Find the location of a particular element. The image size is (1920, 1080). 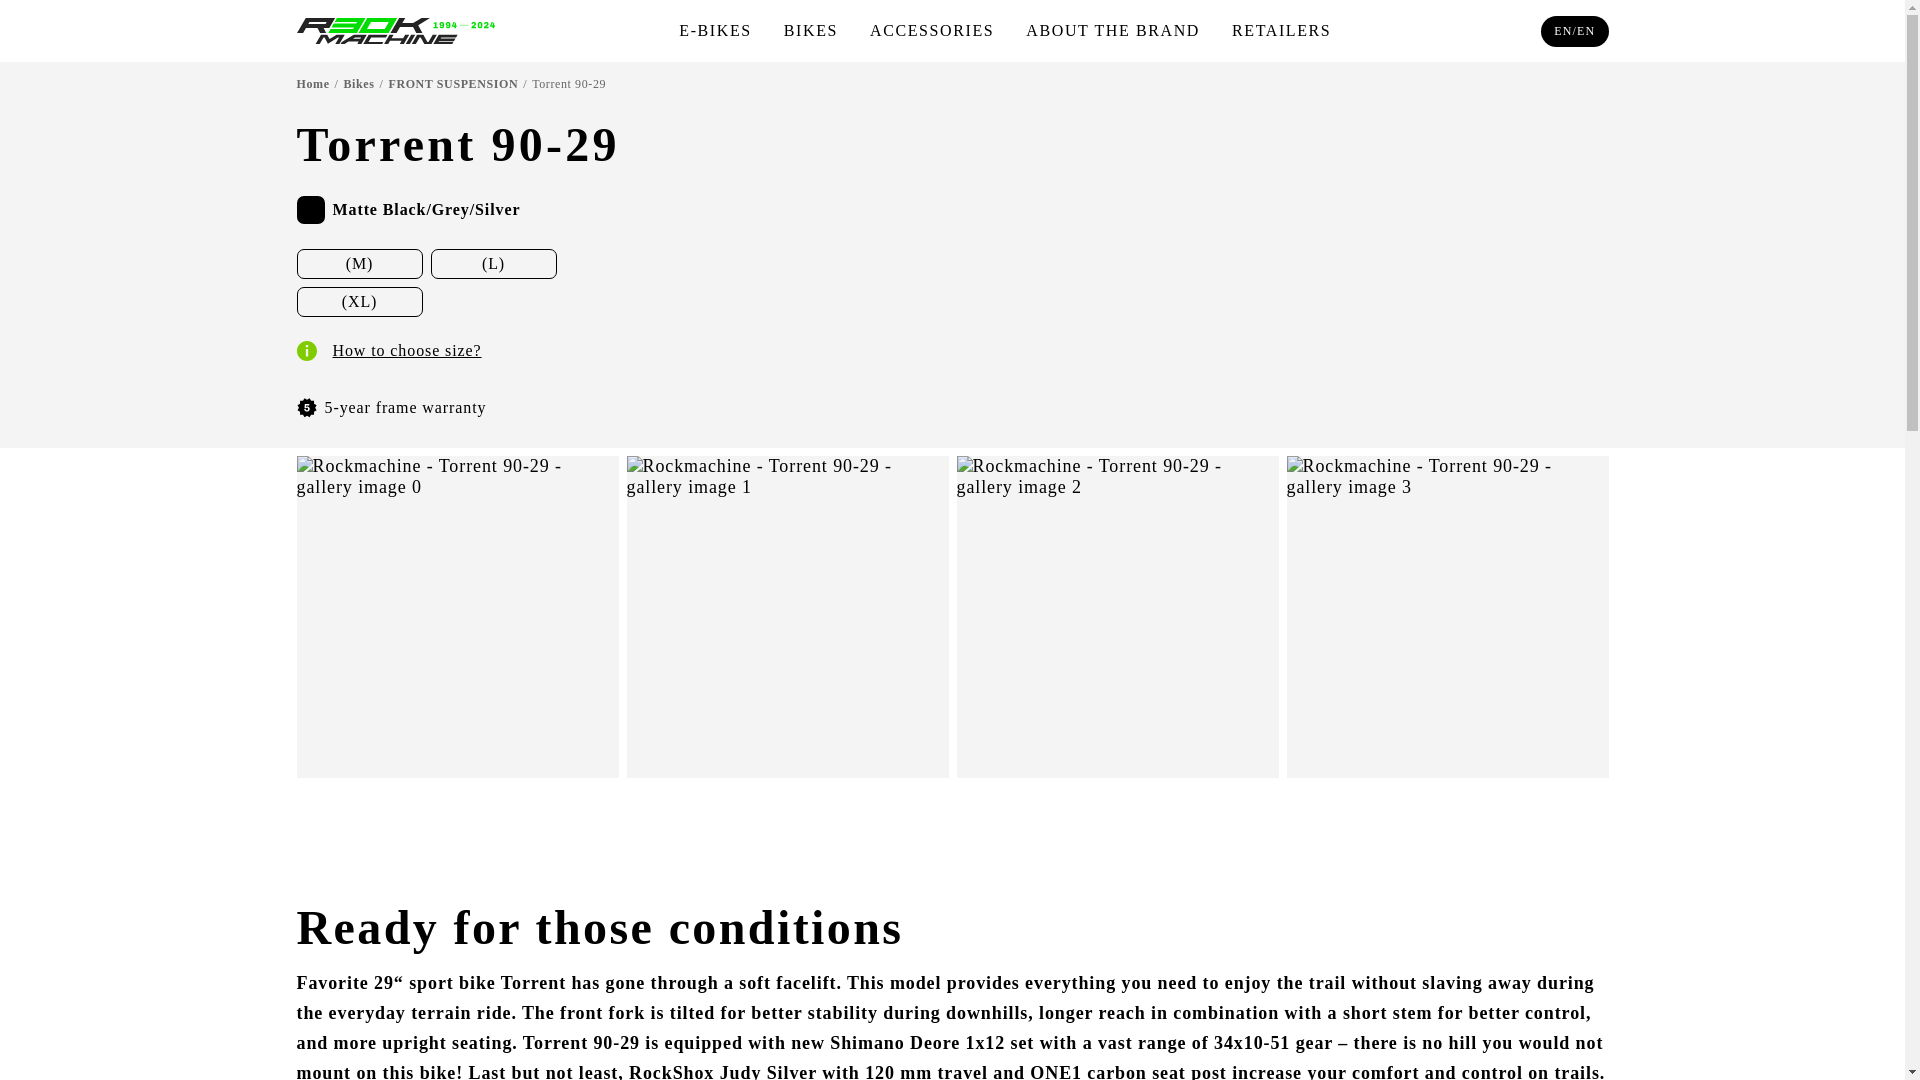

ABOUT THE BRAND is located at coordinates (1112, 30).